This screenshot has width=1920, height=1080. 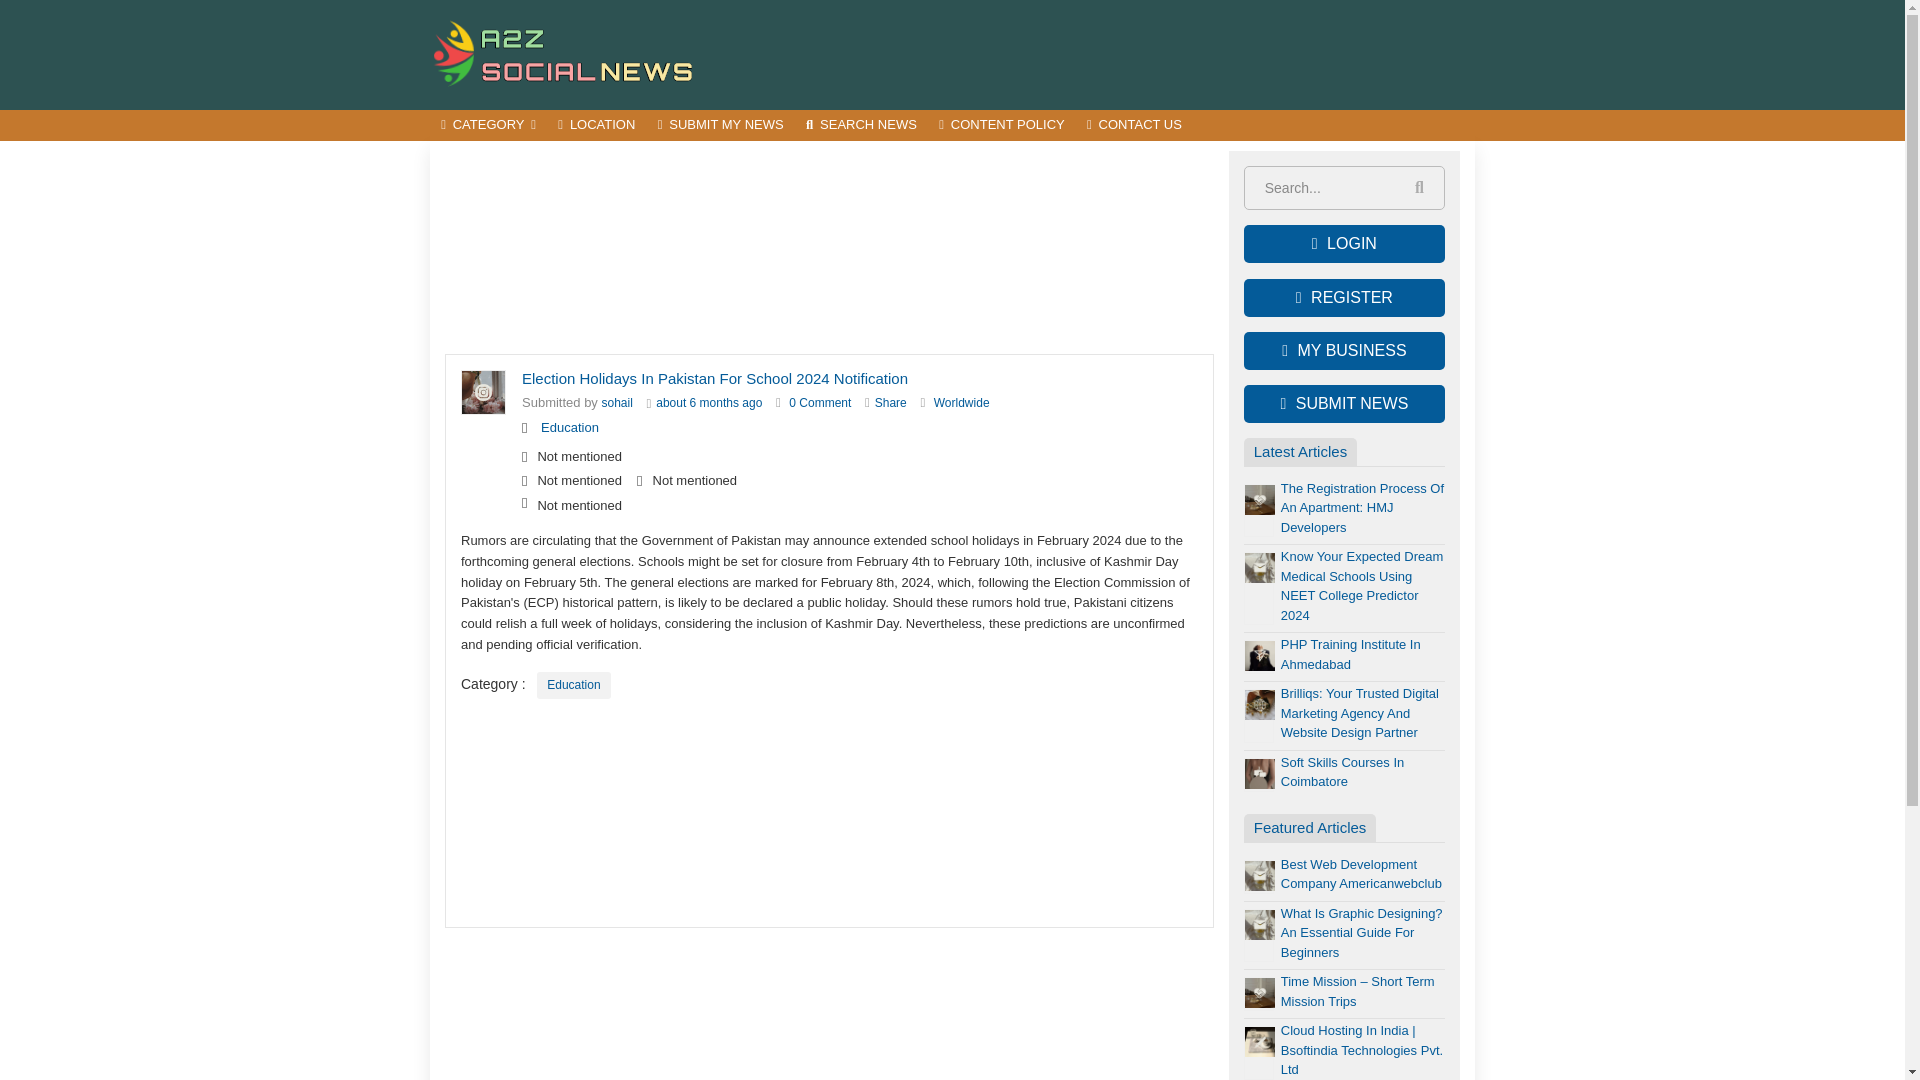 I want to click on LOGIN, so click(x=1344, y=244).